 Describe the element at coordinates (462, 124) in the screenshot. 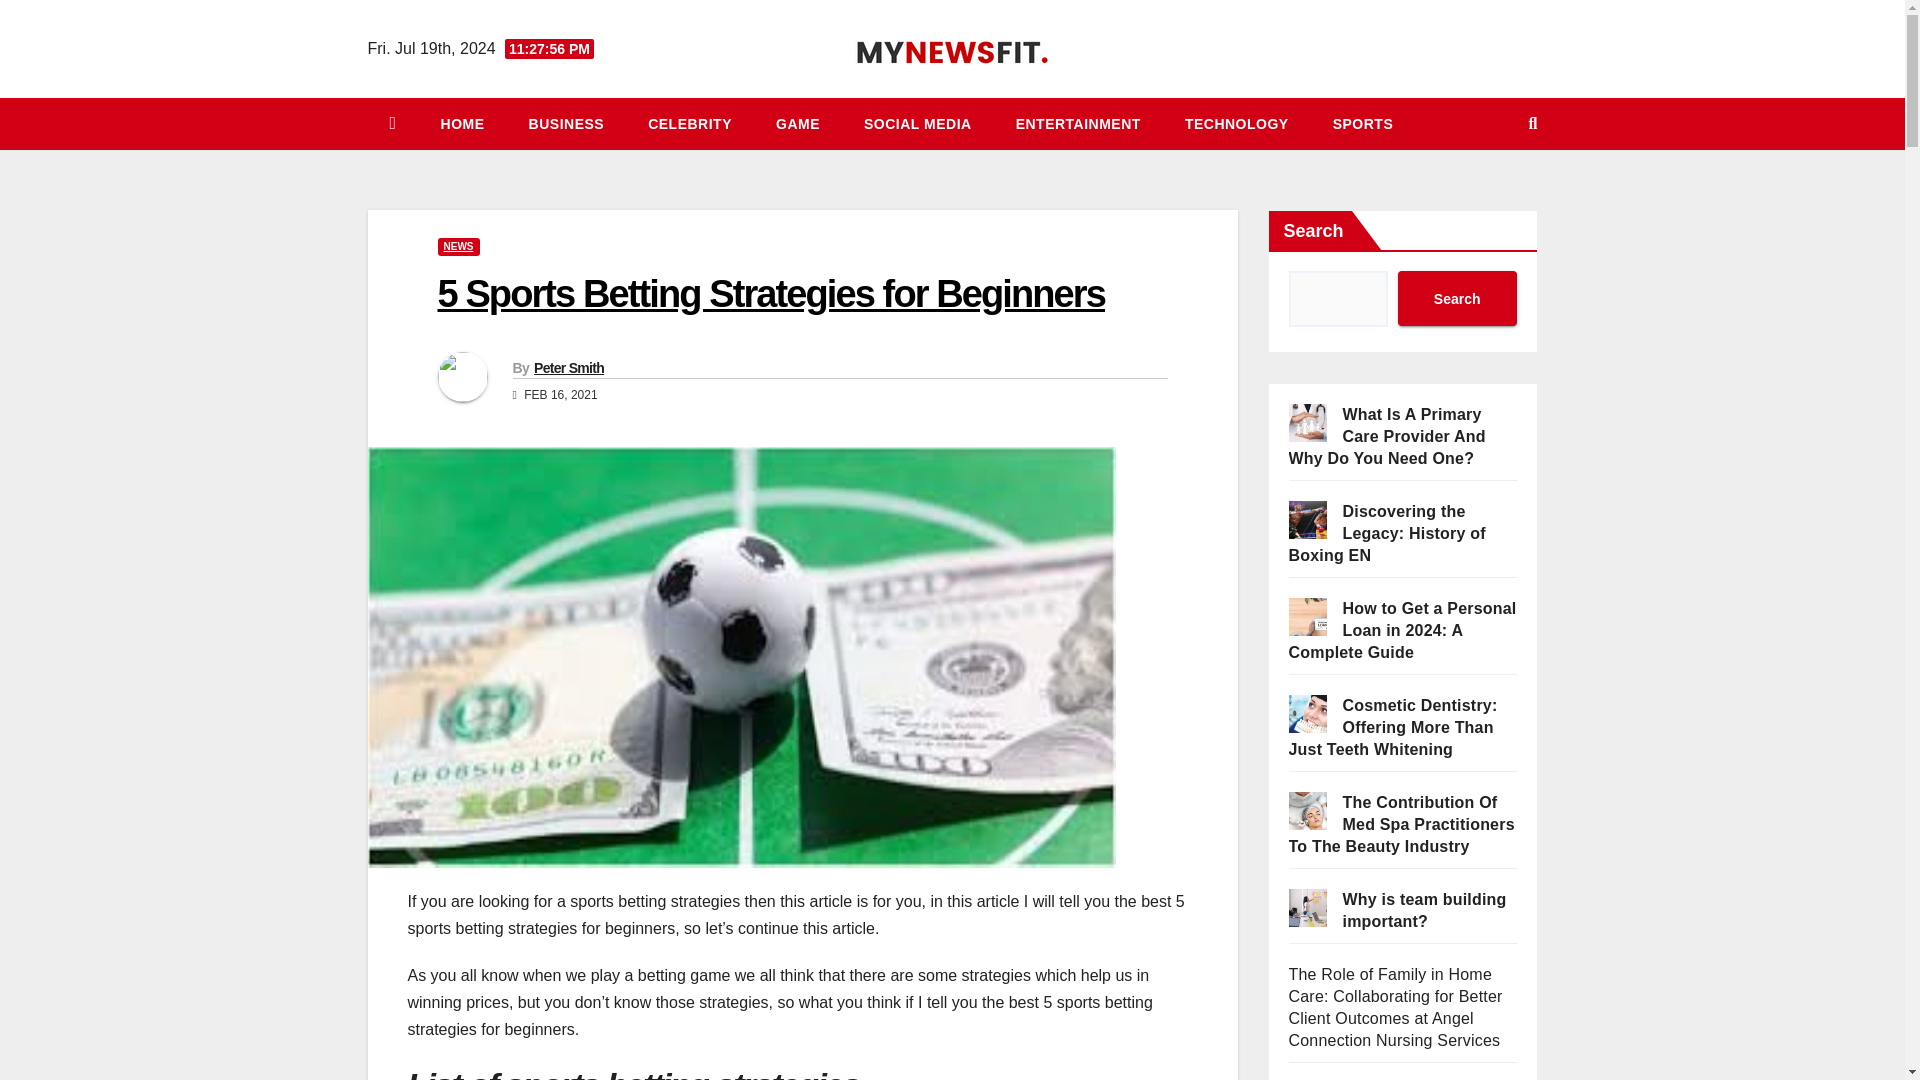

I see `HOME` at that location.